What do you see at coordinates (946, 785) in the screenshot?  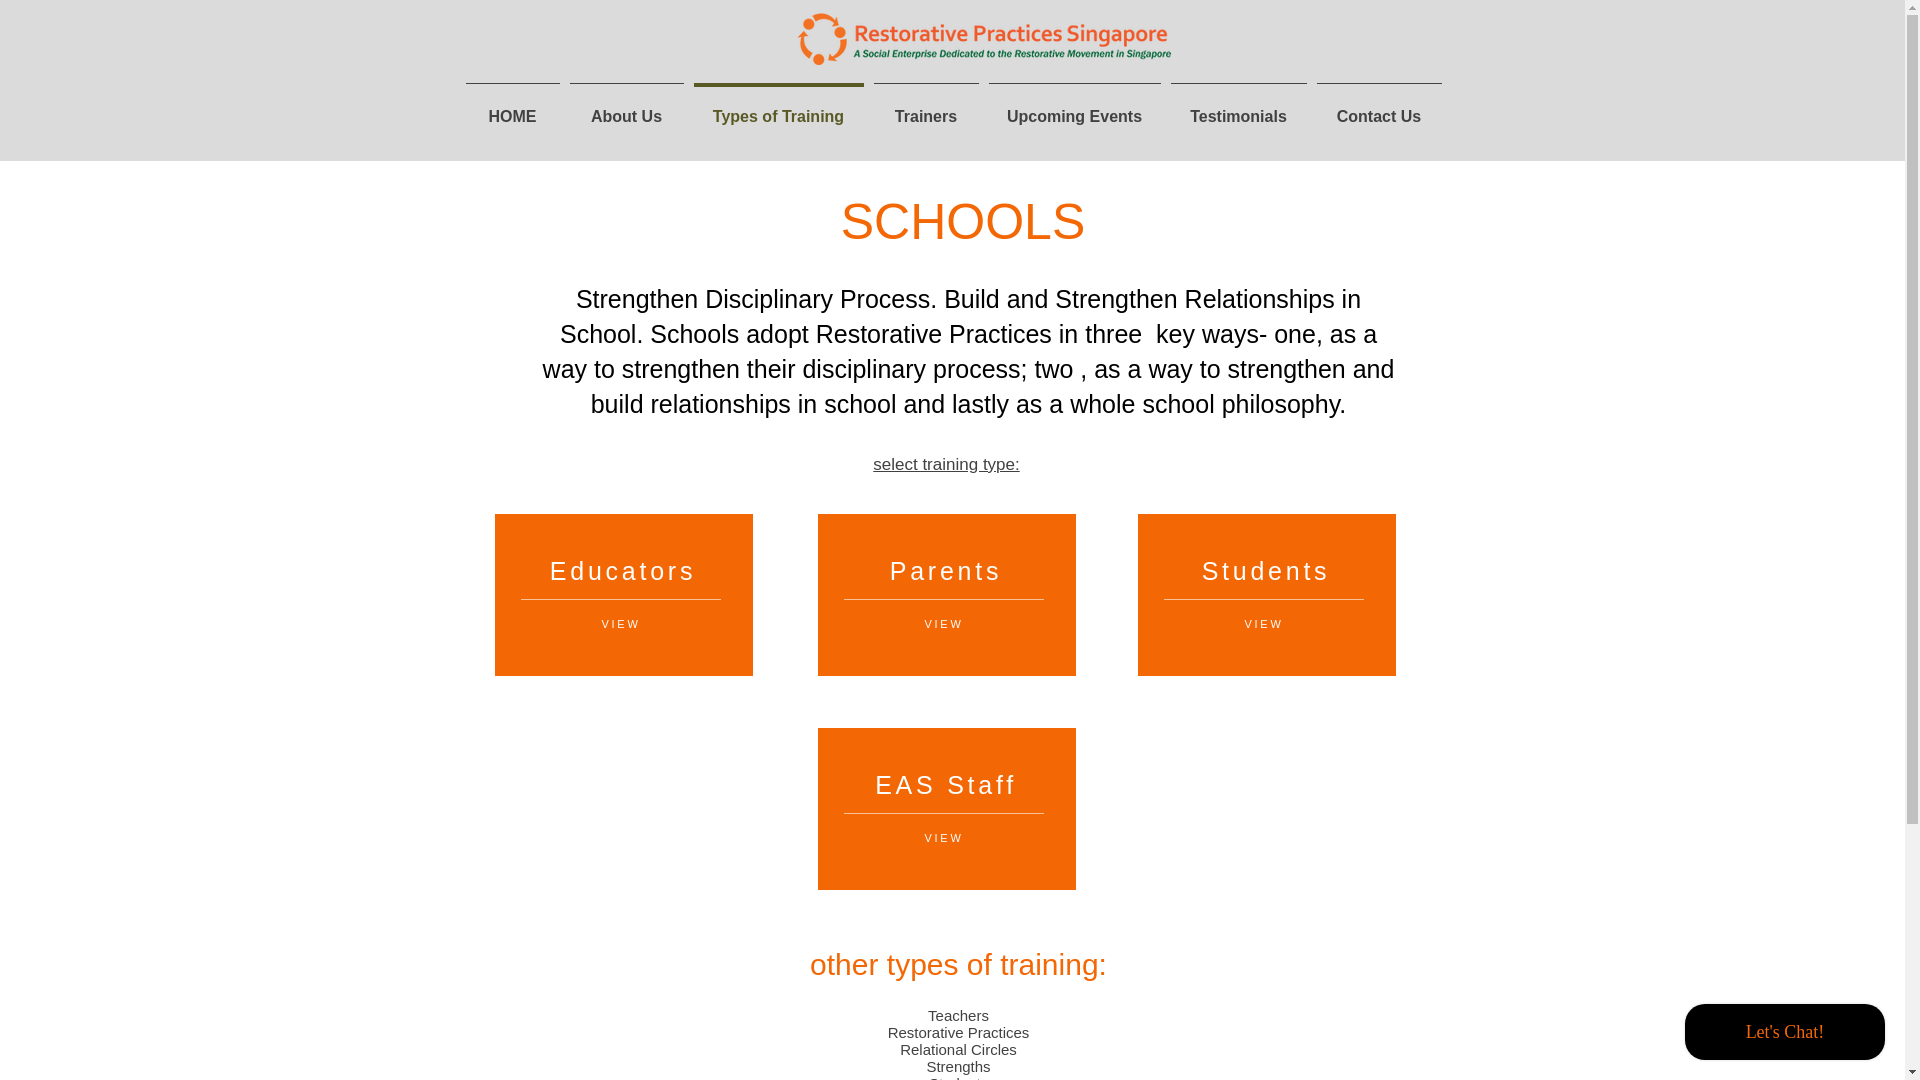 I see `EAS Staff` at bounding box center [946, 785].